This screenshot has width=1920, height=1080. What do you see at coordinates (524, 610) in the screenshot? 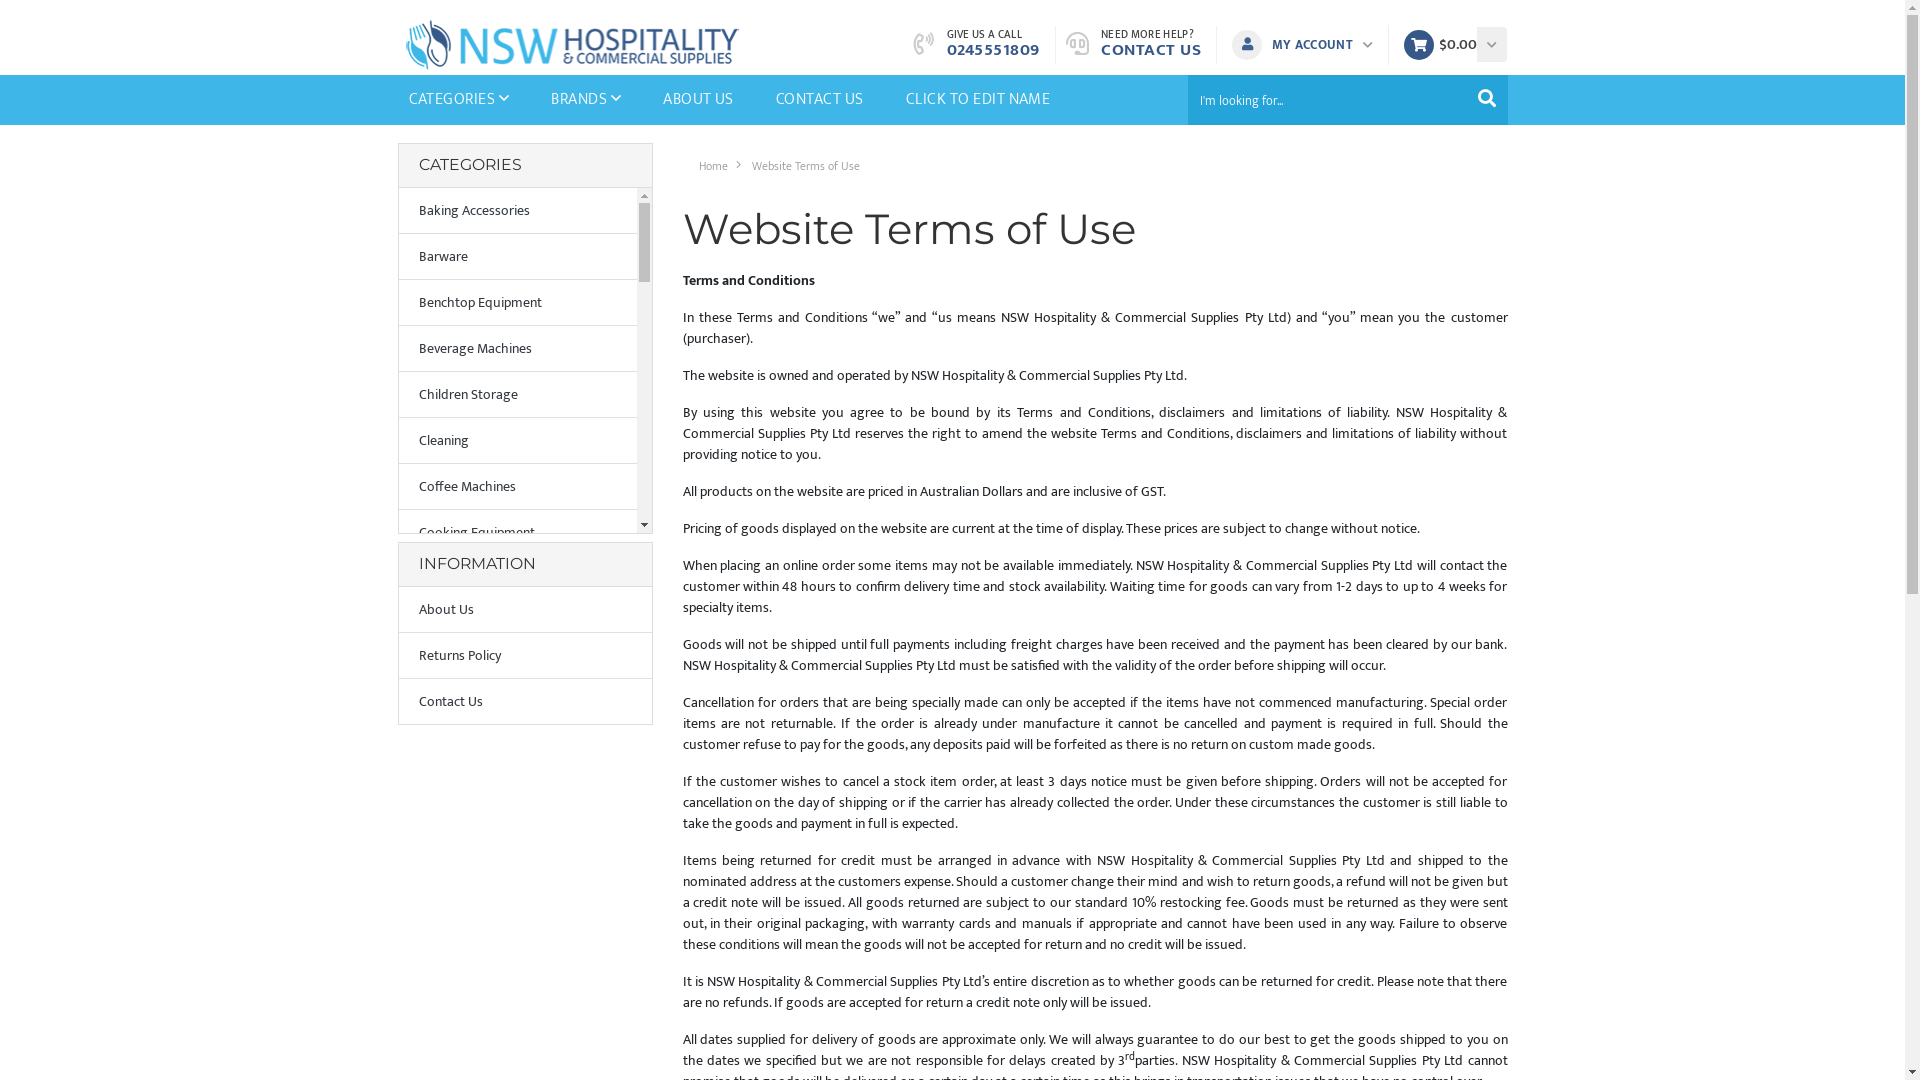
I see `About Us` at bounding box center [524, 610].